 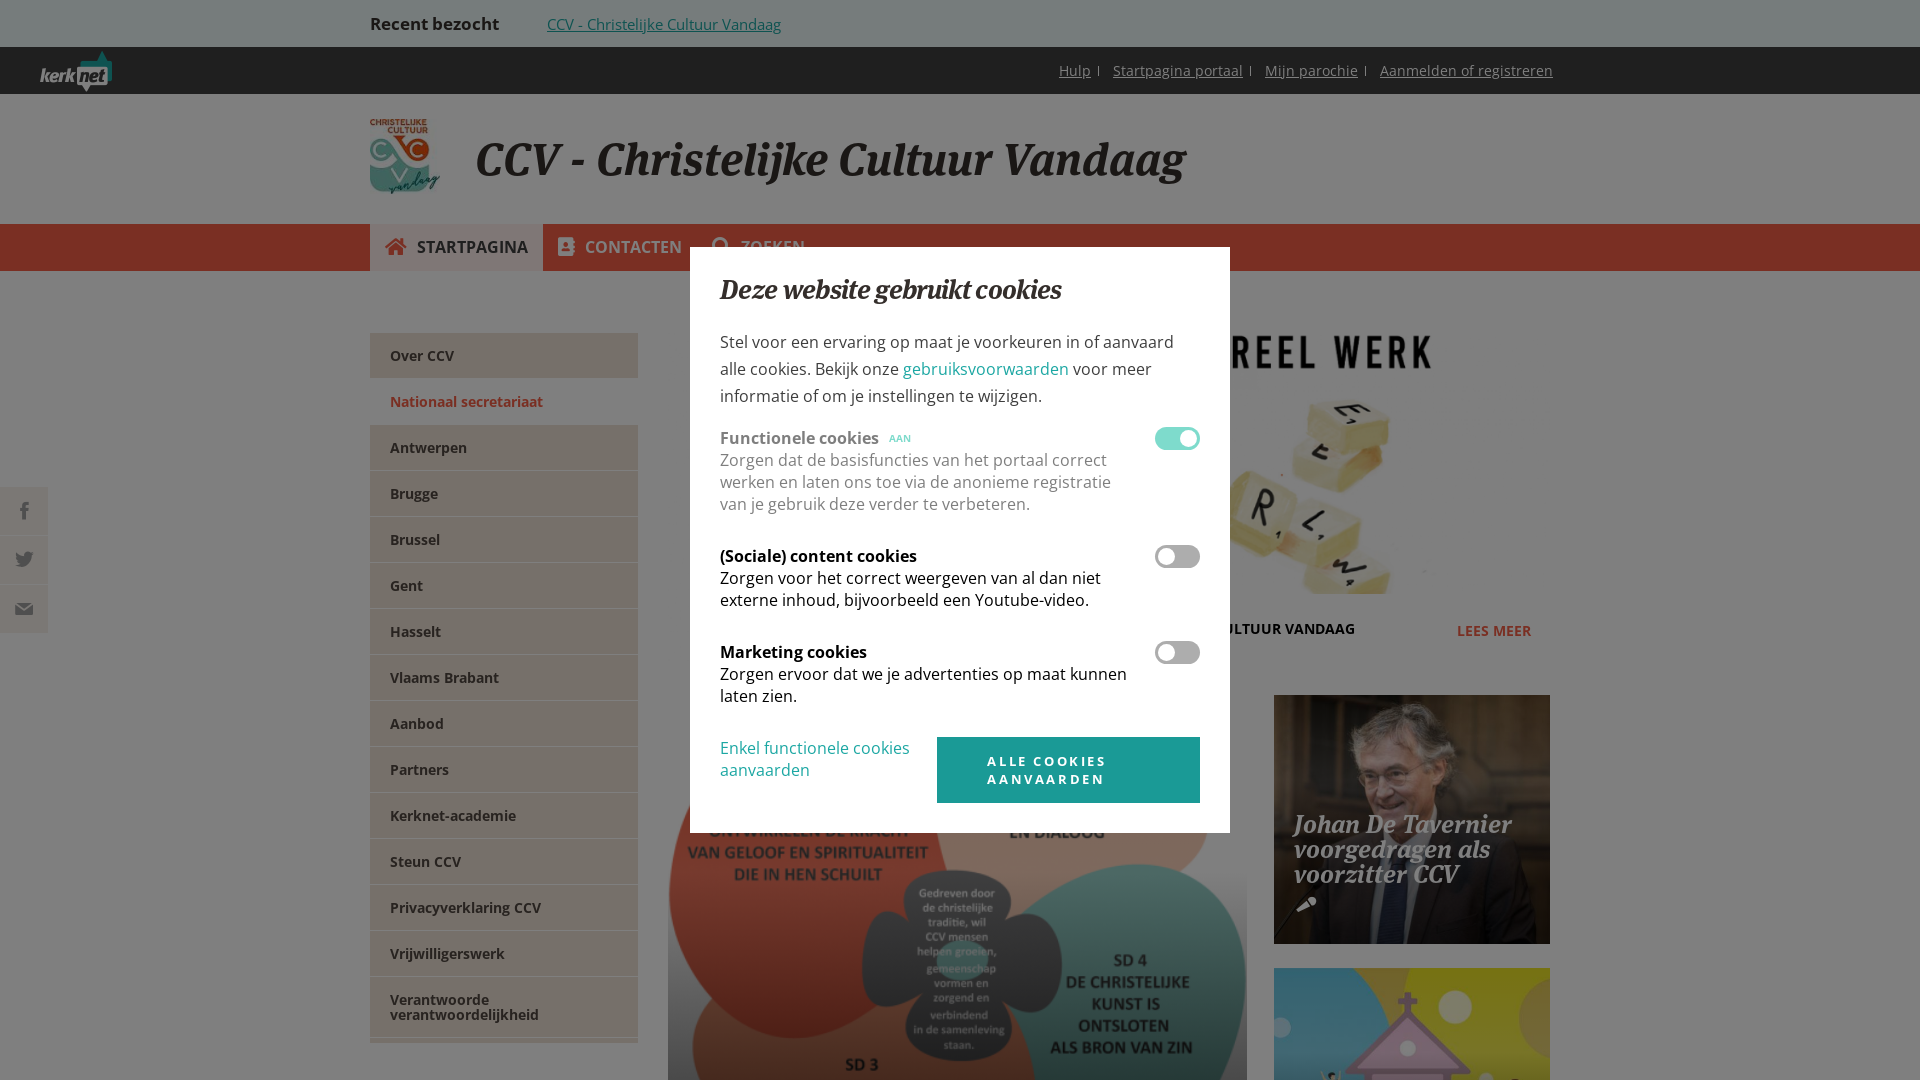 I want to click on Gent, so click(x=504, y=586).